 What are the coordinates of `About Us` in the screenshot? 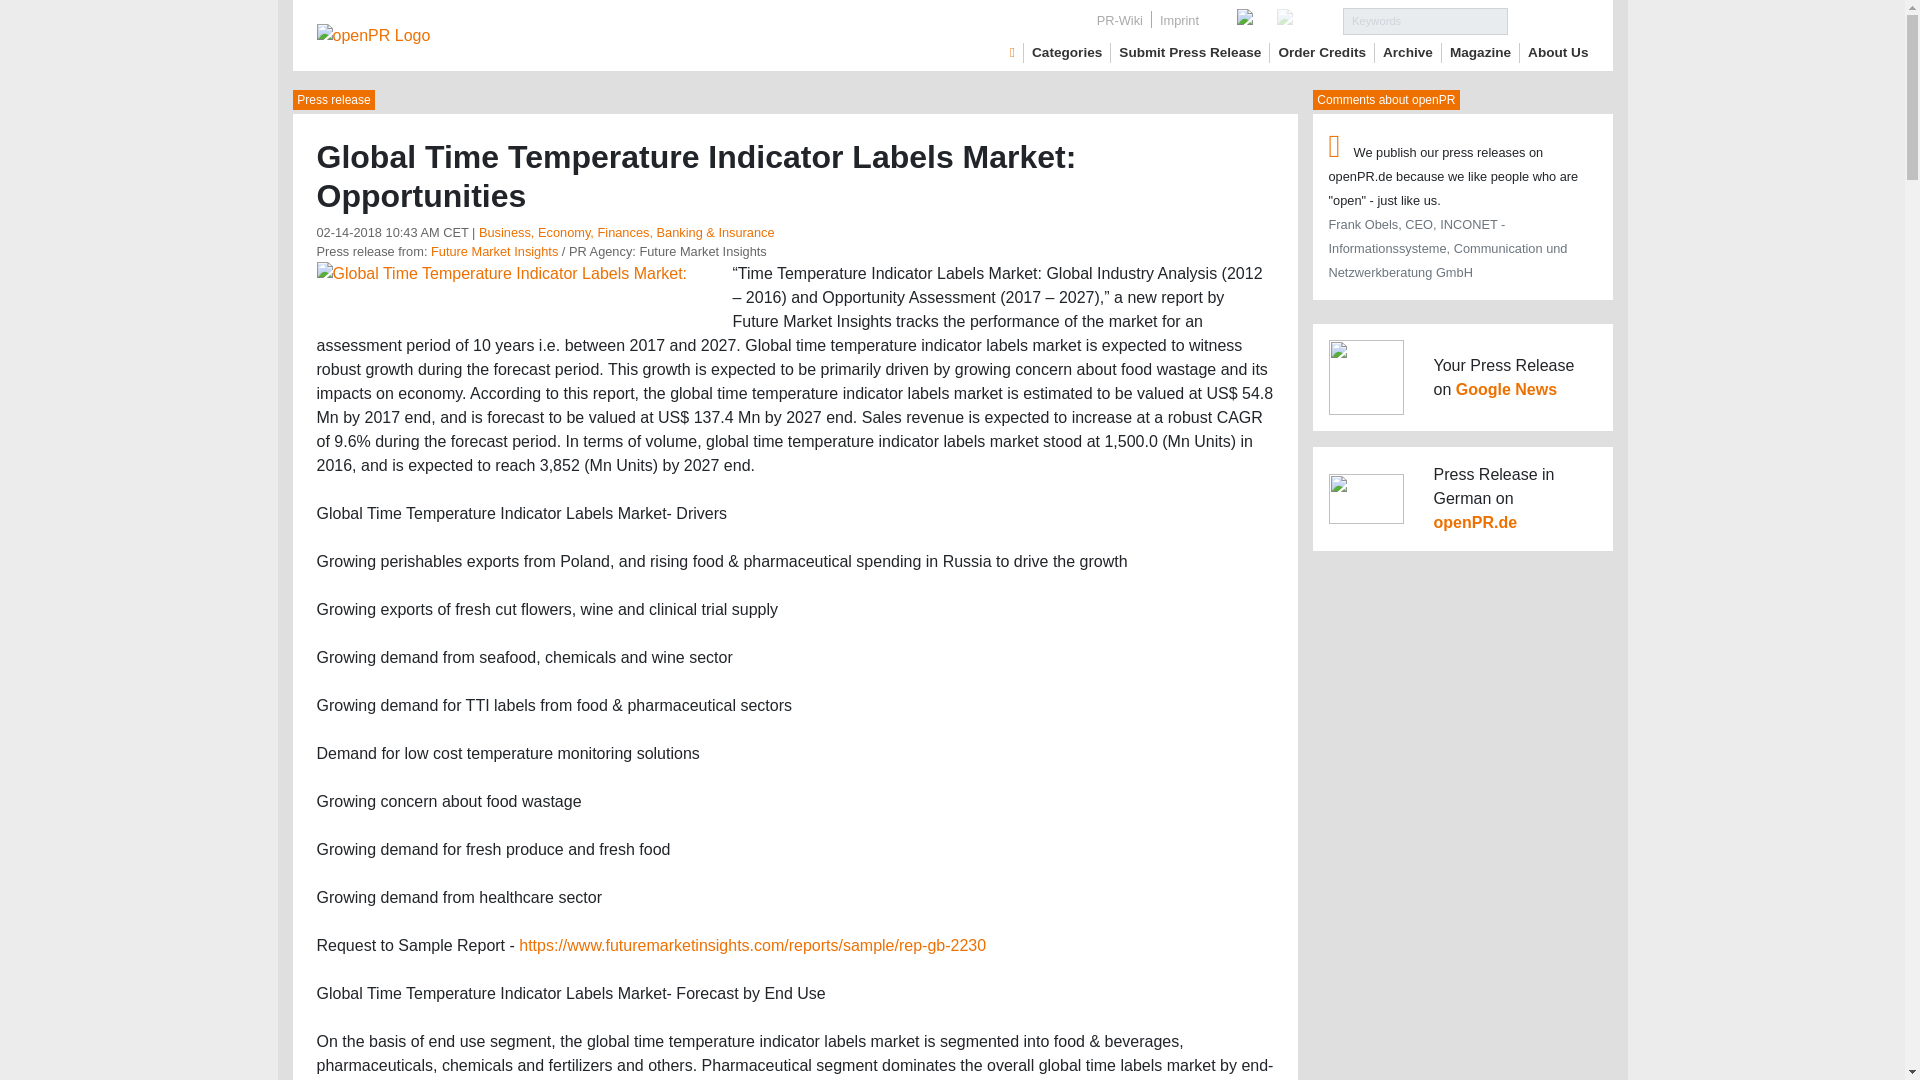 It's located at (1558, 52).